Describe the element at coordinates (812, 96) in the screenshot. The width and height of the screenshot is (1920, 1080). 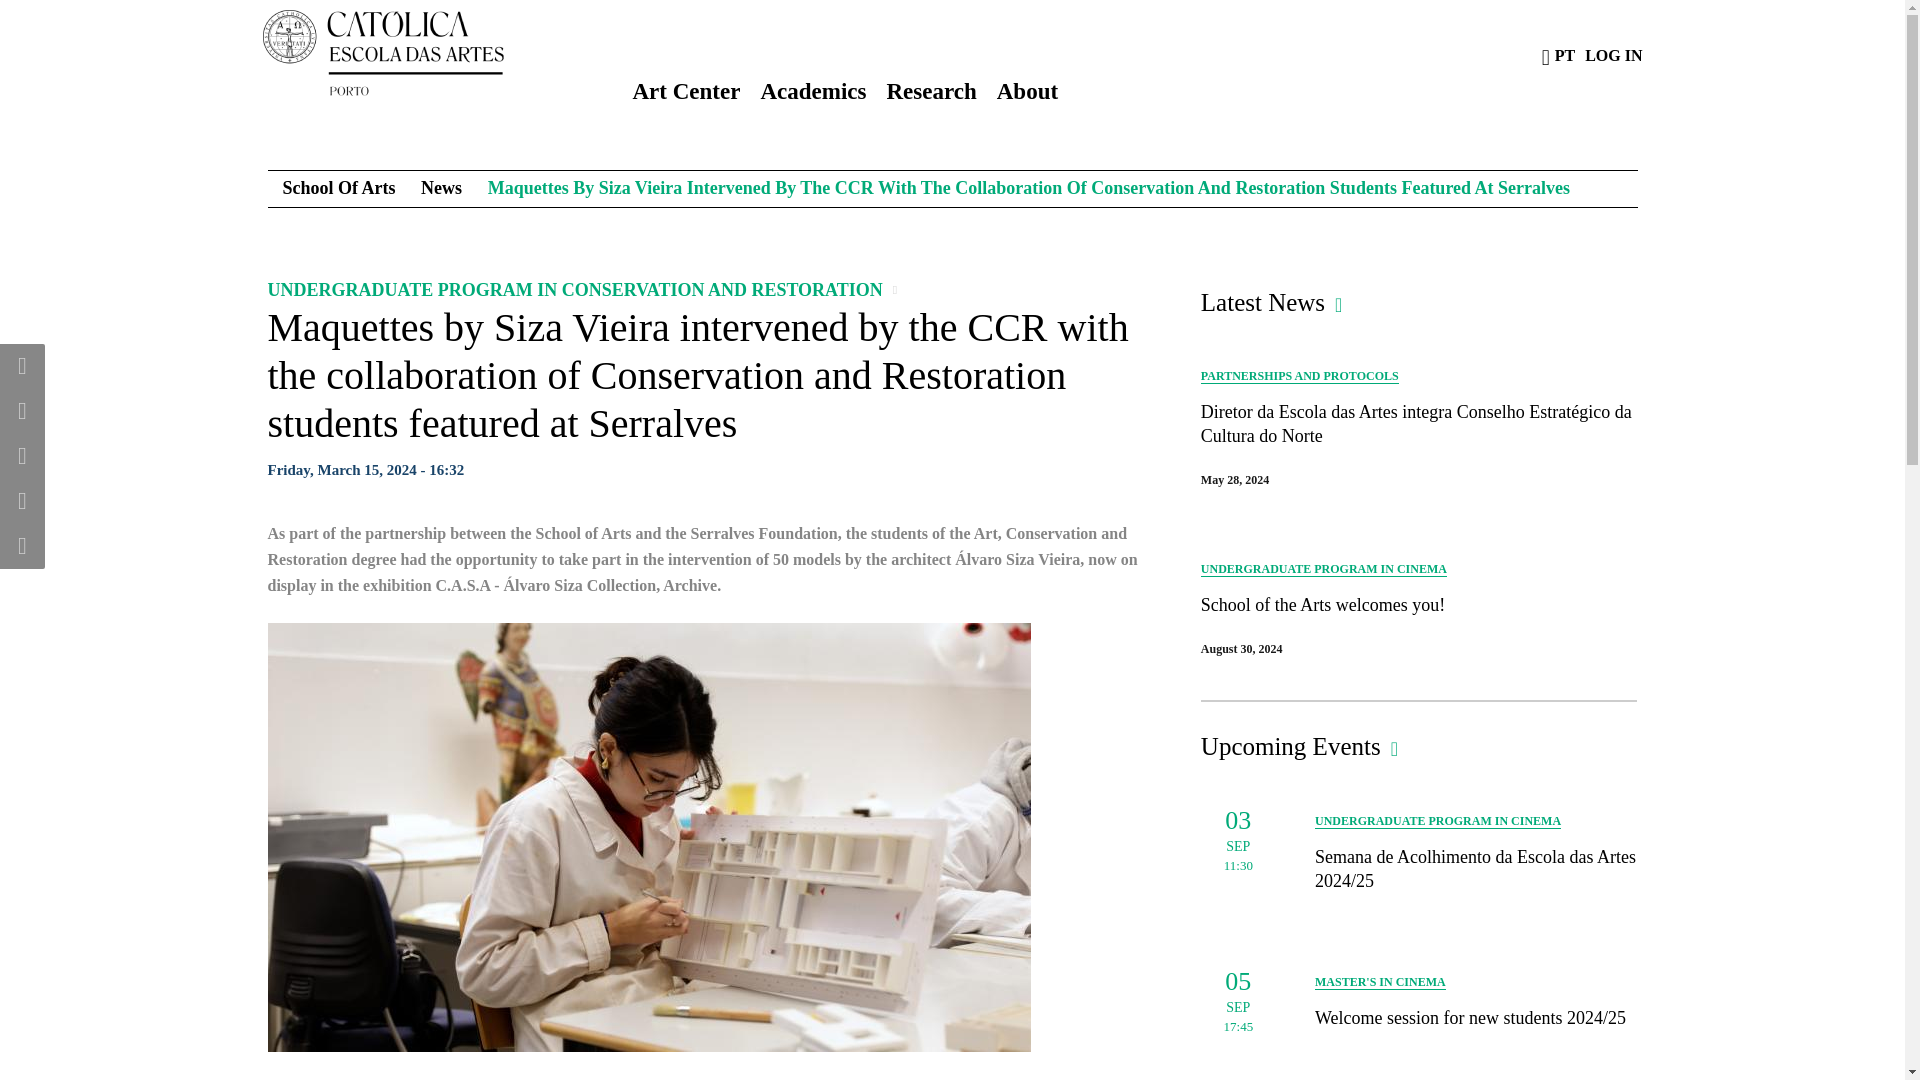
I see `Academics` at that location.